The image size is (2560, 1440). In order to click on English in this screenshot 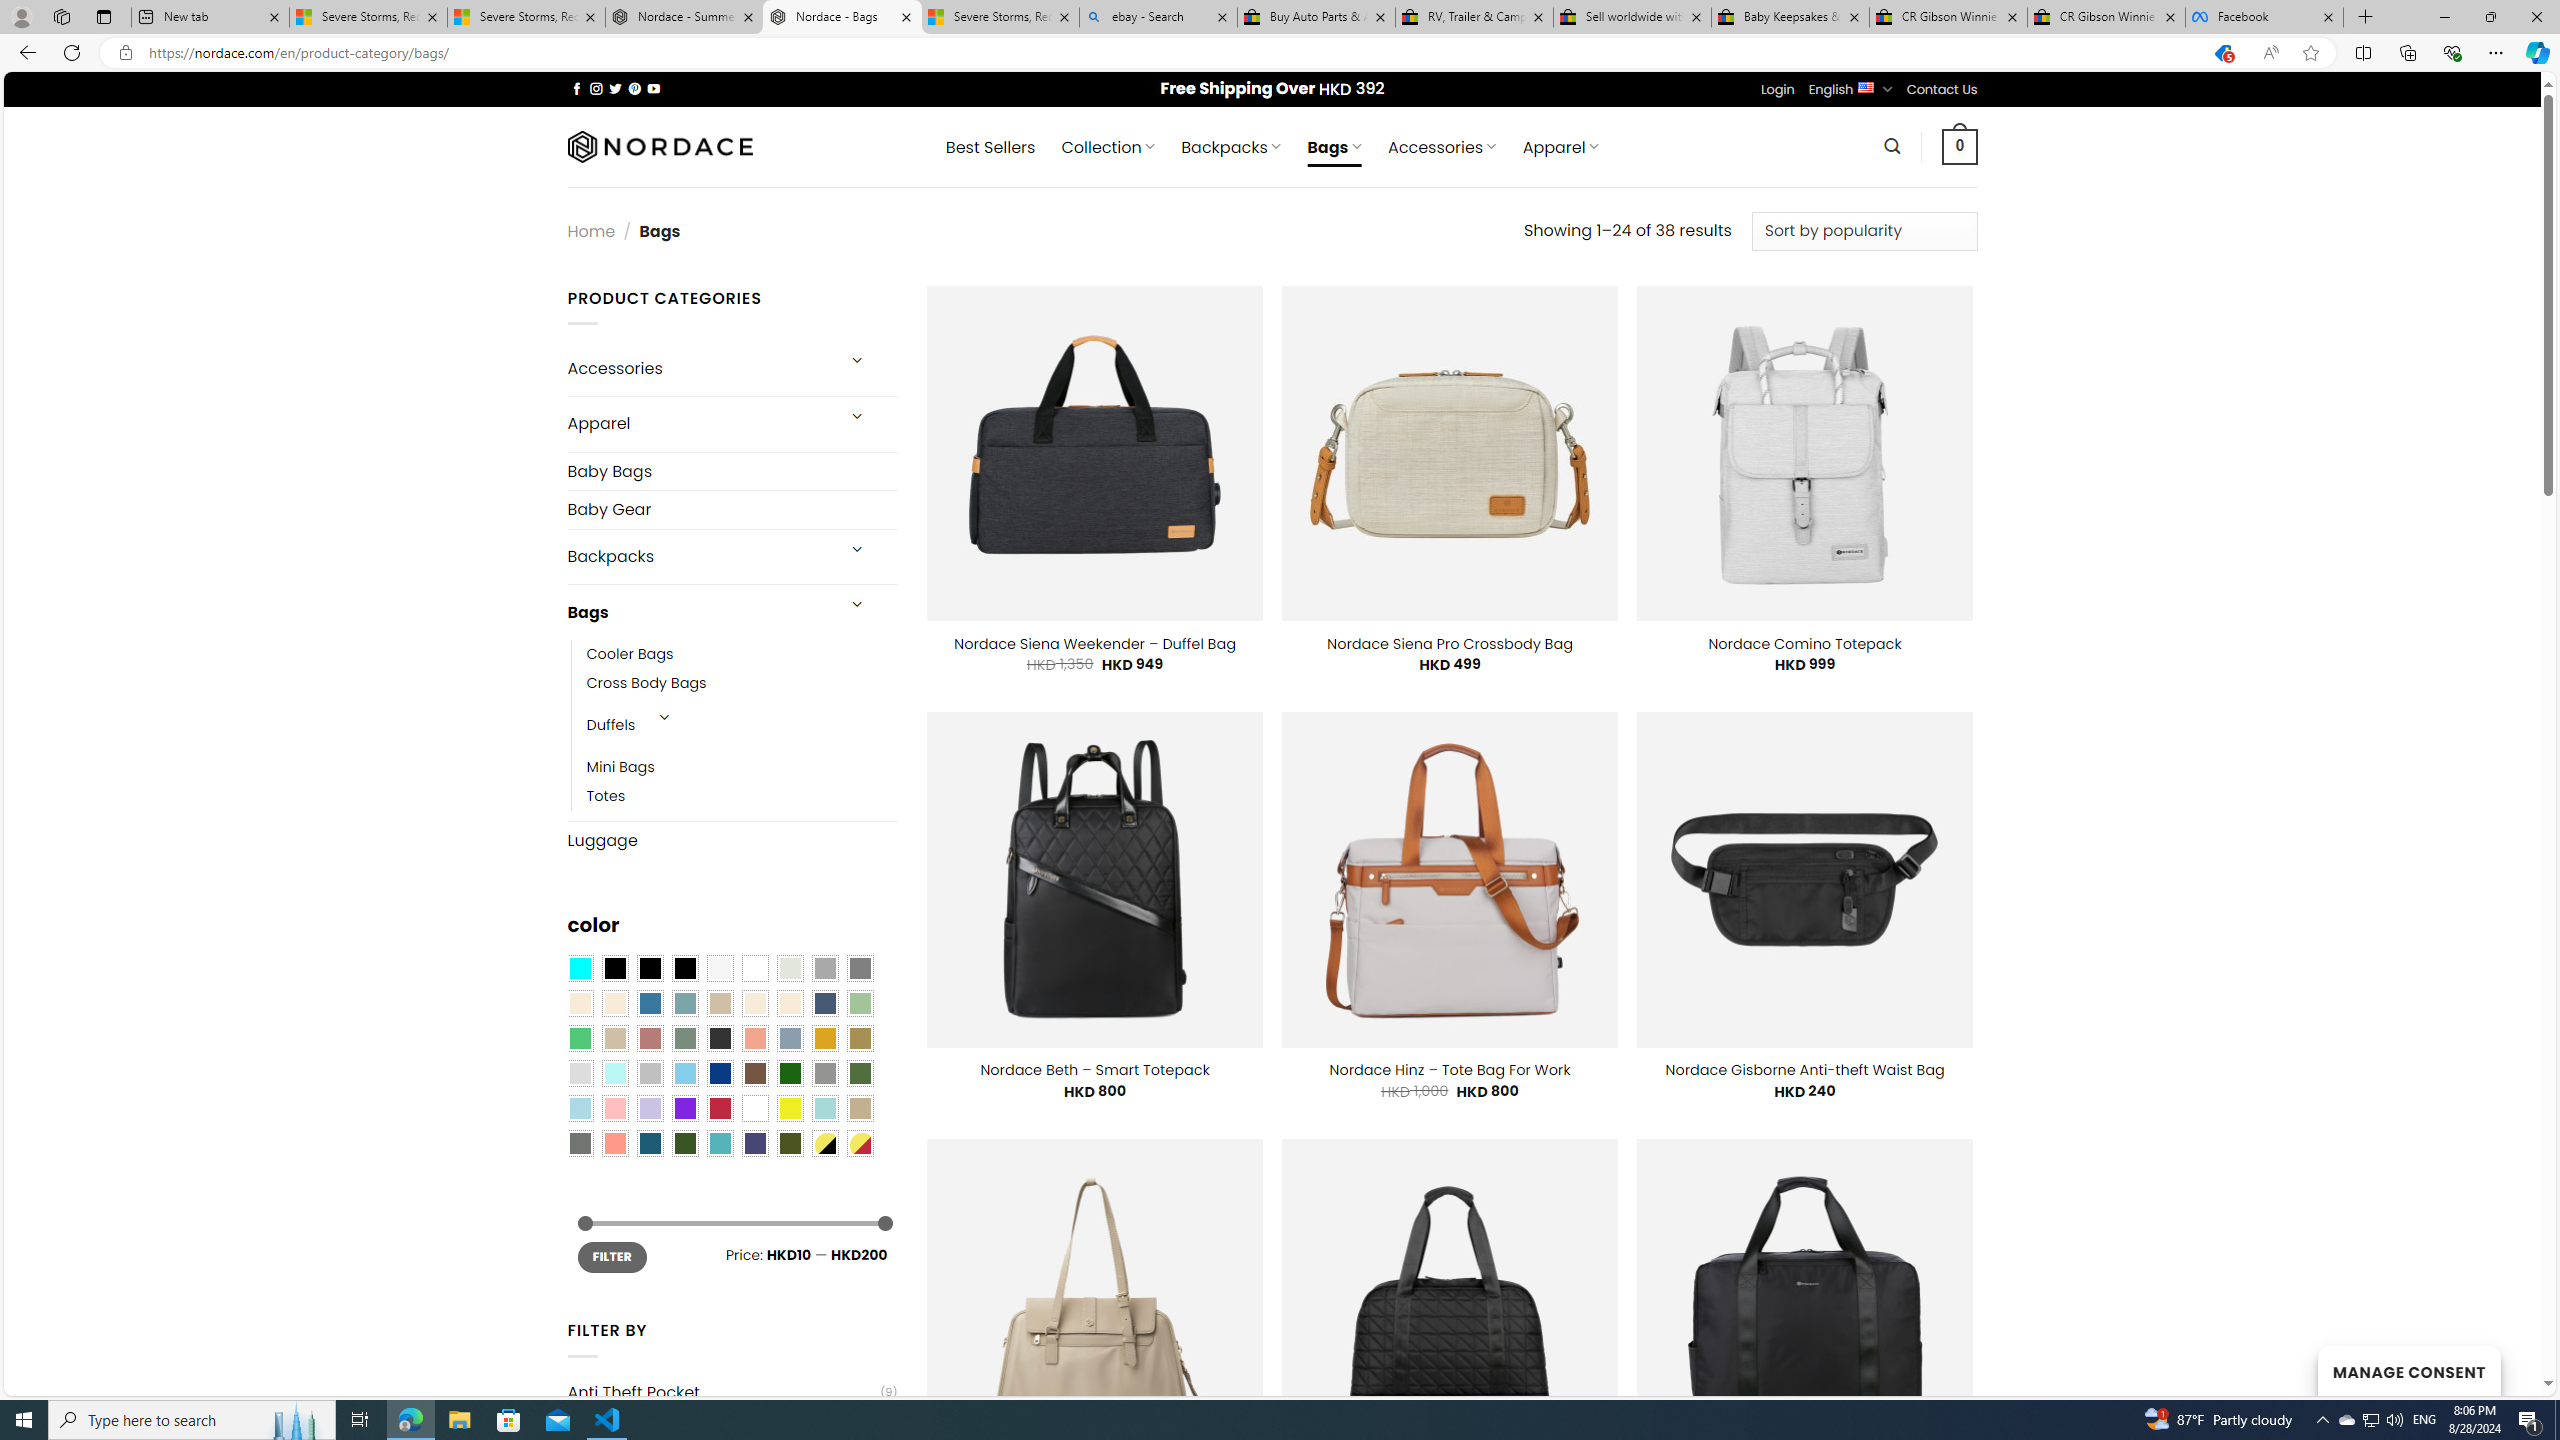, I will do `click(1866, 86)`.